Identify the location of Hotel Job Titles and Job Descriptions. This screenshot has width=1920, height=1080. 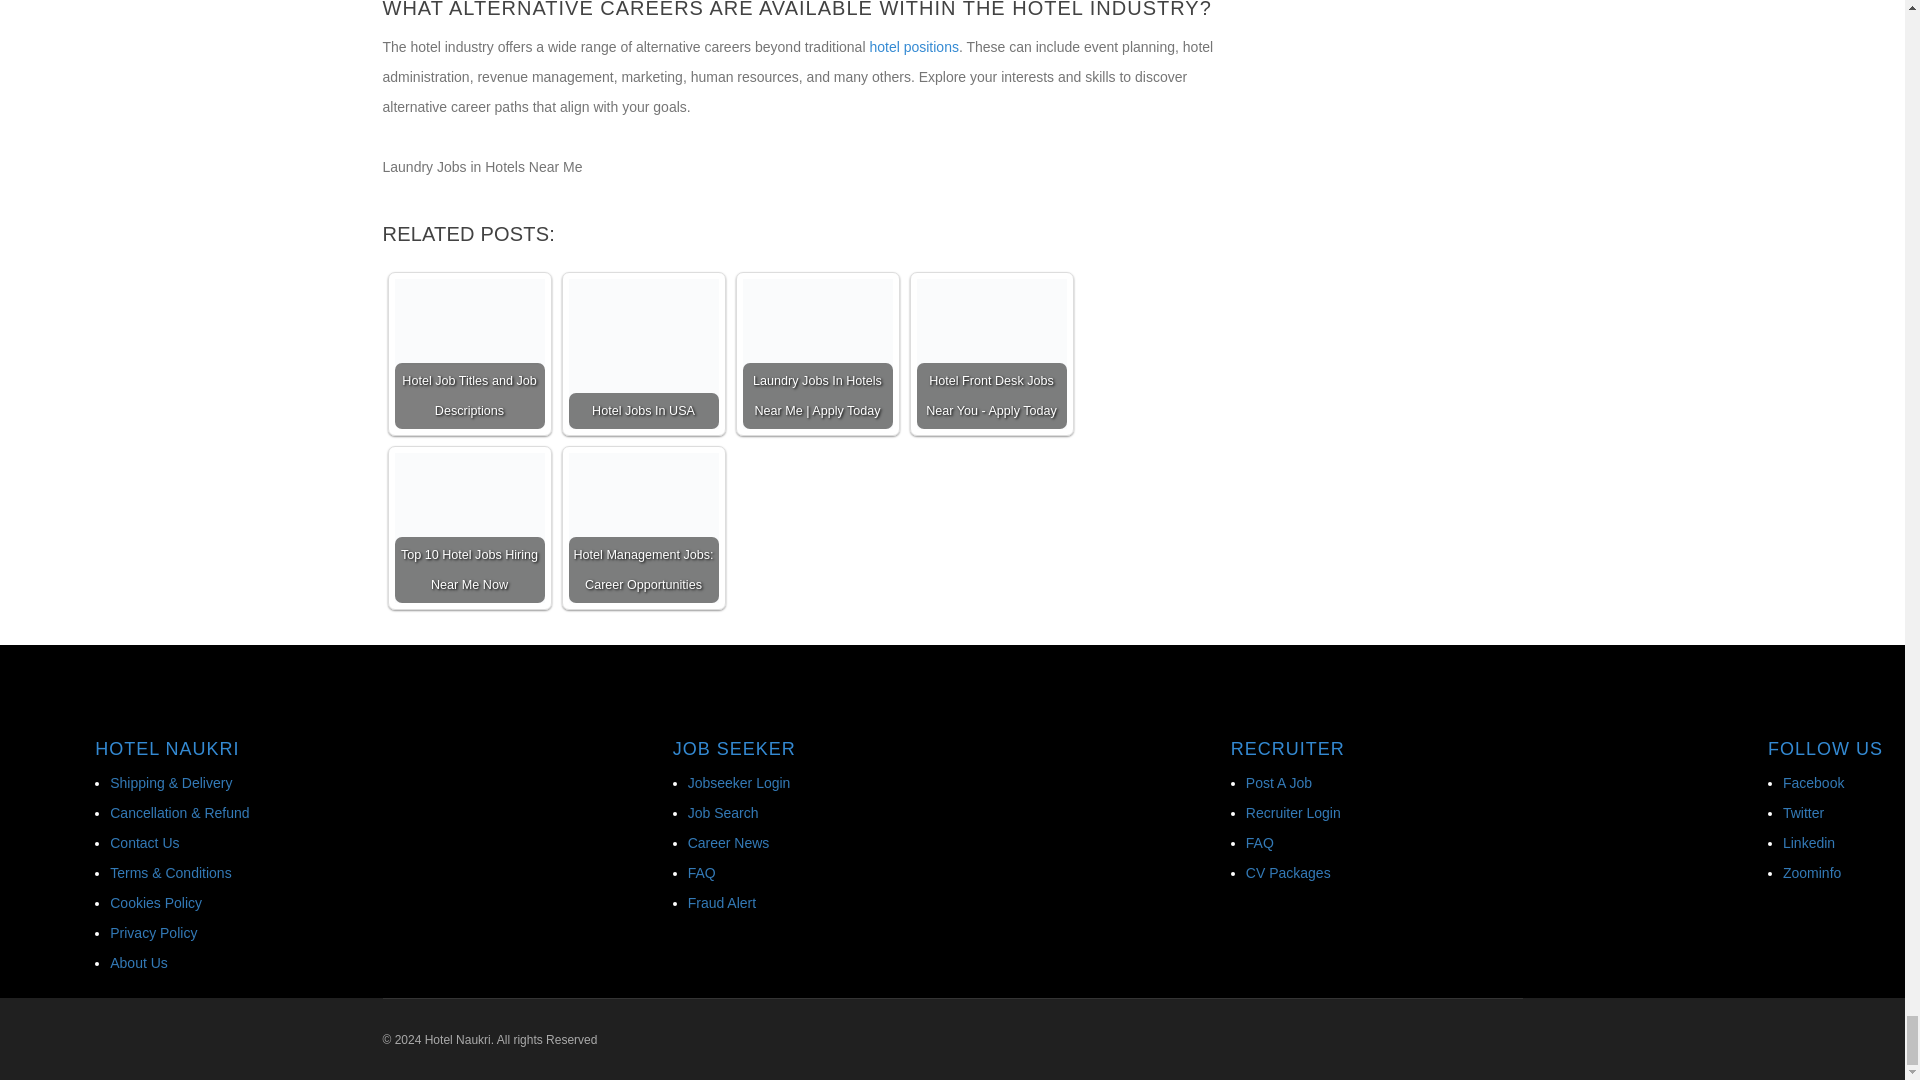
(468, 320).